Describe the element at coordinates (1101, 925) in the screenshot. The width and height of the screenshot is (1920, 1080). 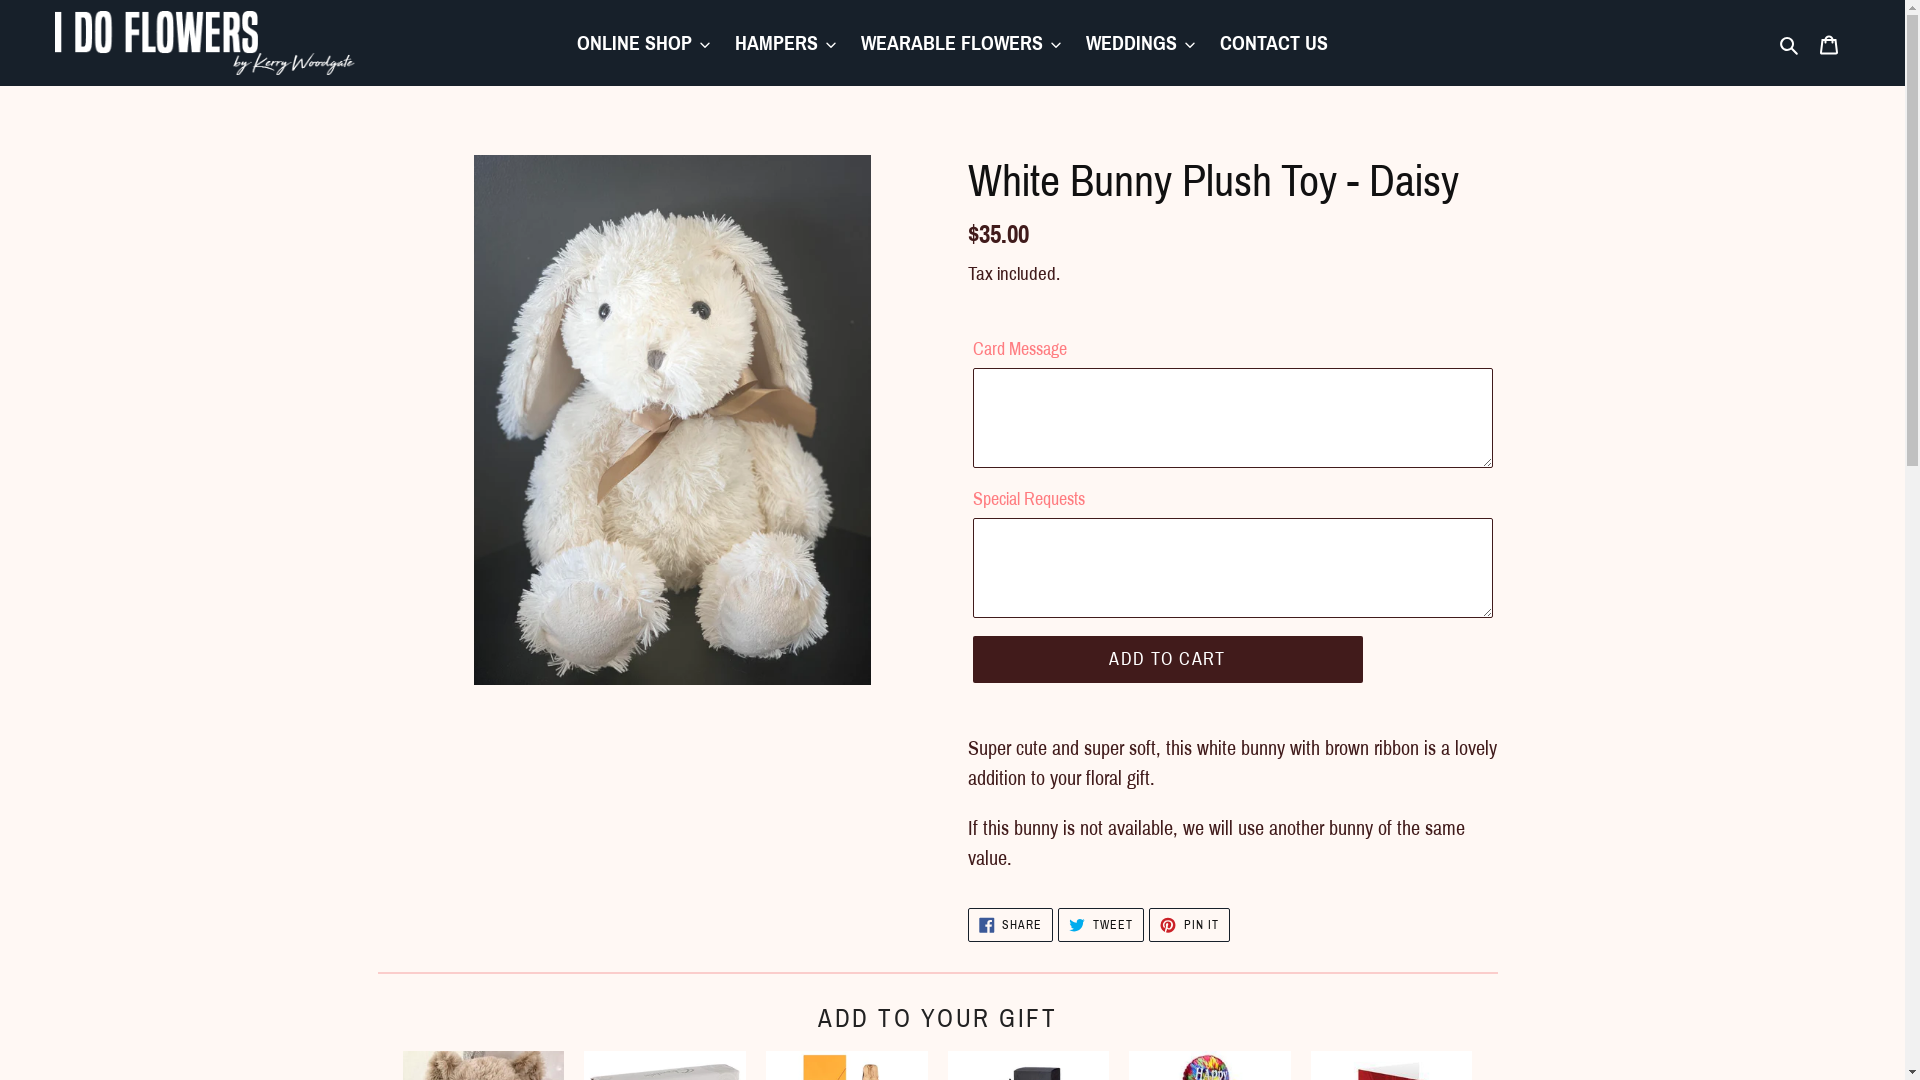
I see `TWEET
TWEET ON TWITTER` at that location.